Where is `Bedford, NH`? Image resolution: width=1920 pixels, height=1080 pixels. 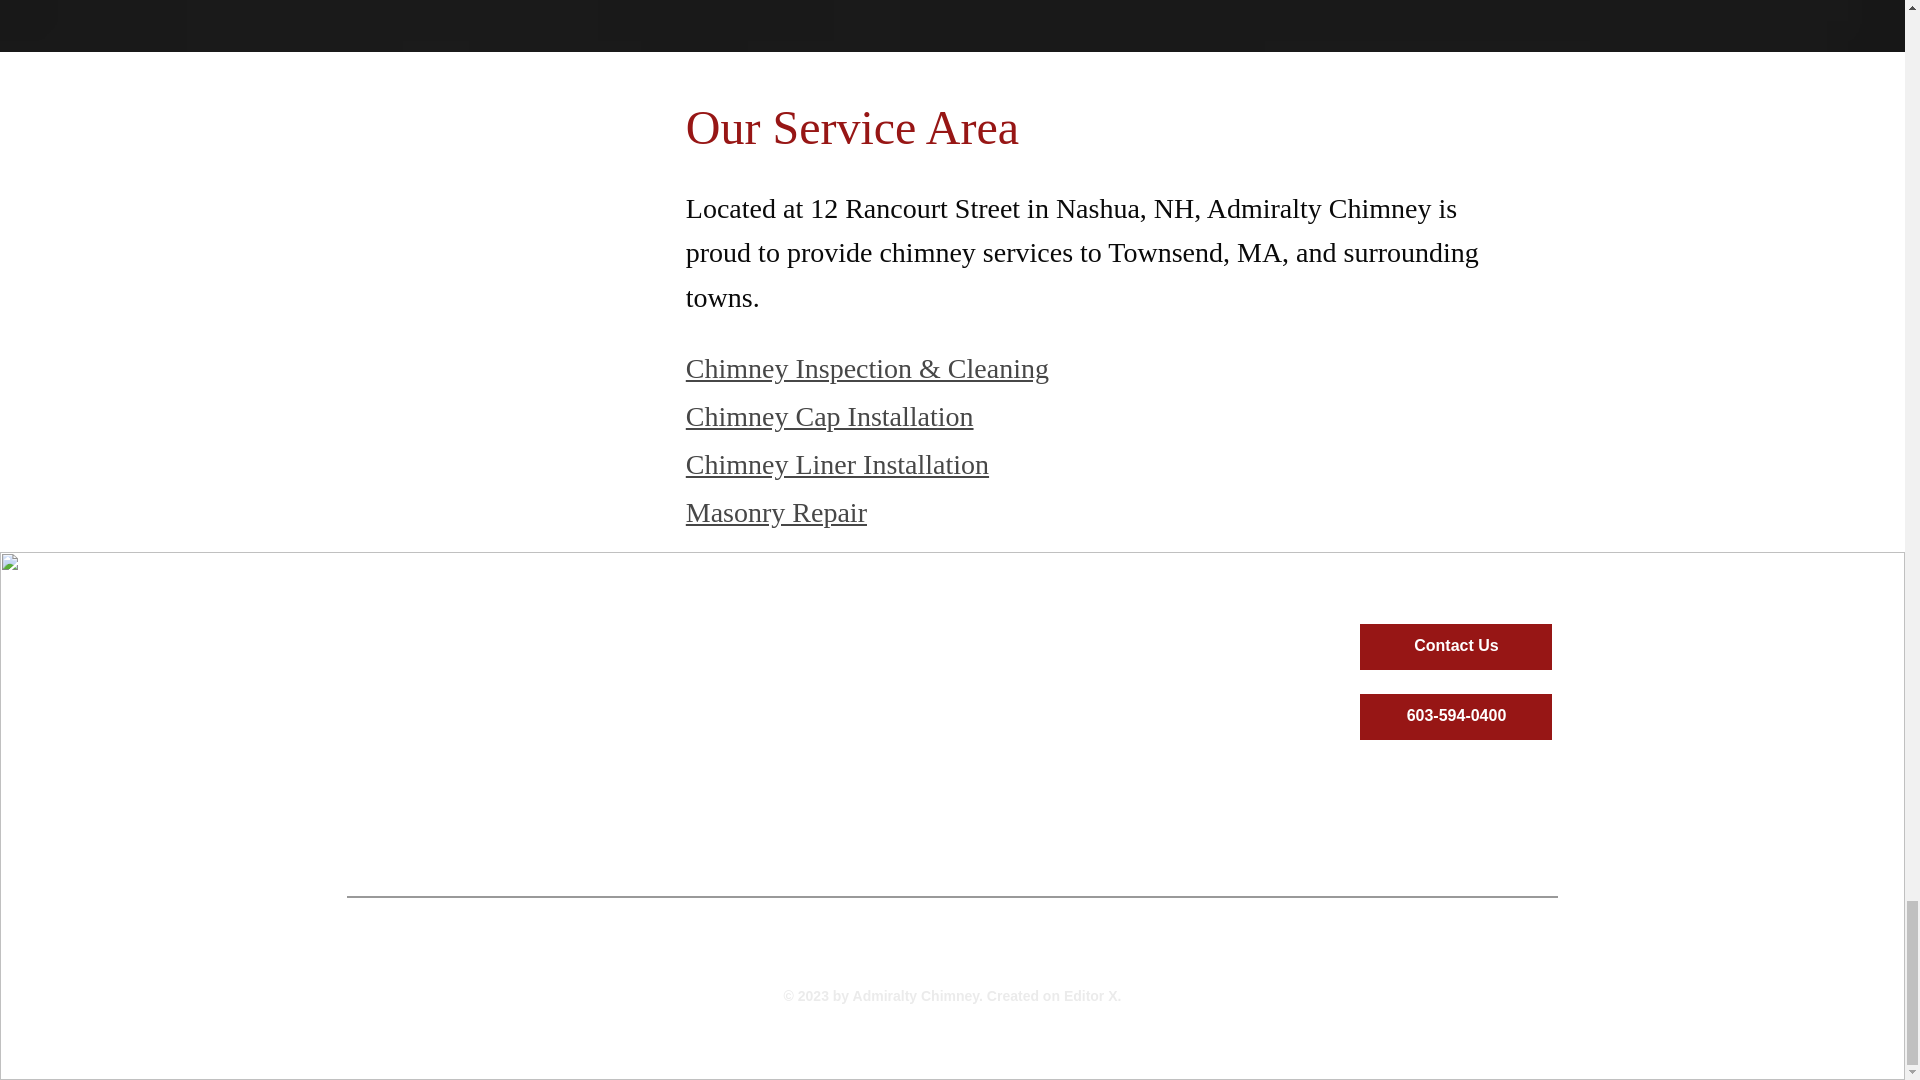 Bedford, NH is located at coordinates (838, 926).